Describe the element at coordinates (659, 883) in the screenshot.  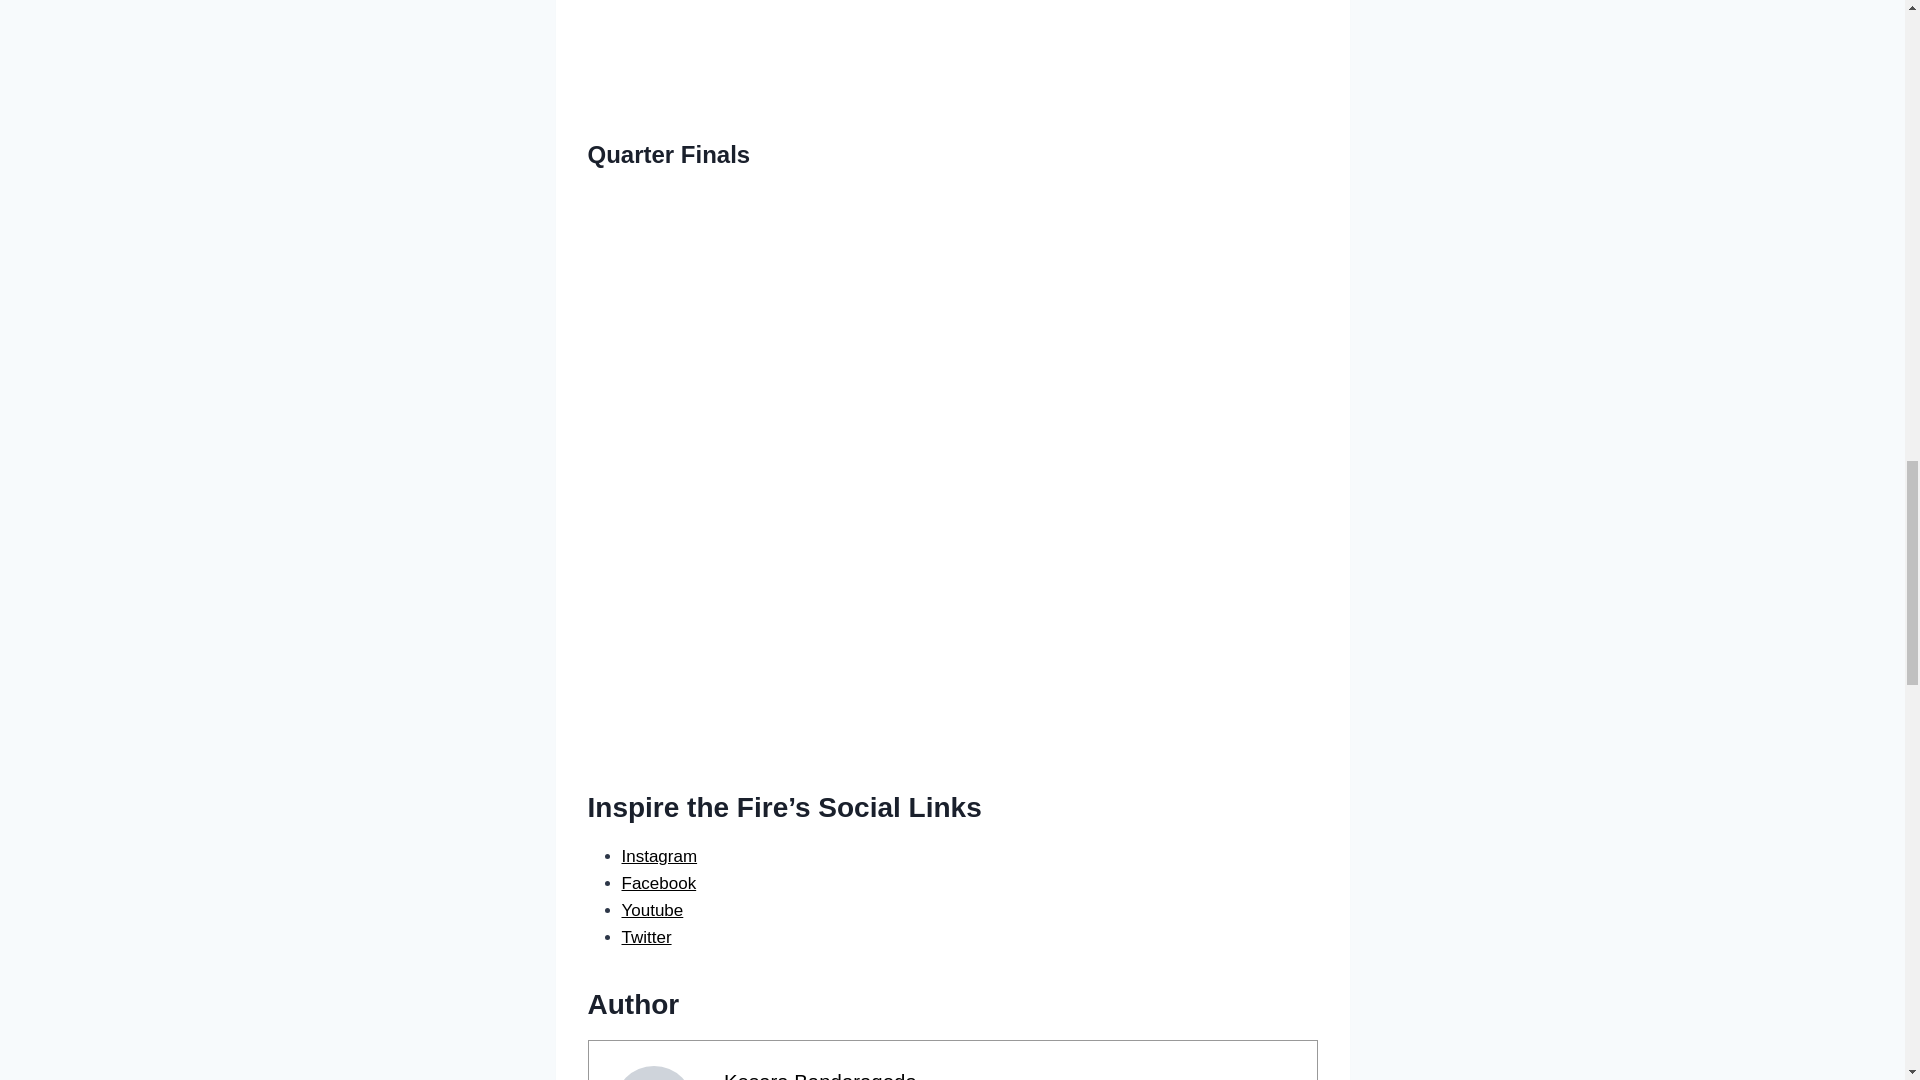
I see `Facebook` at that location.